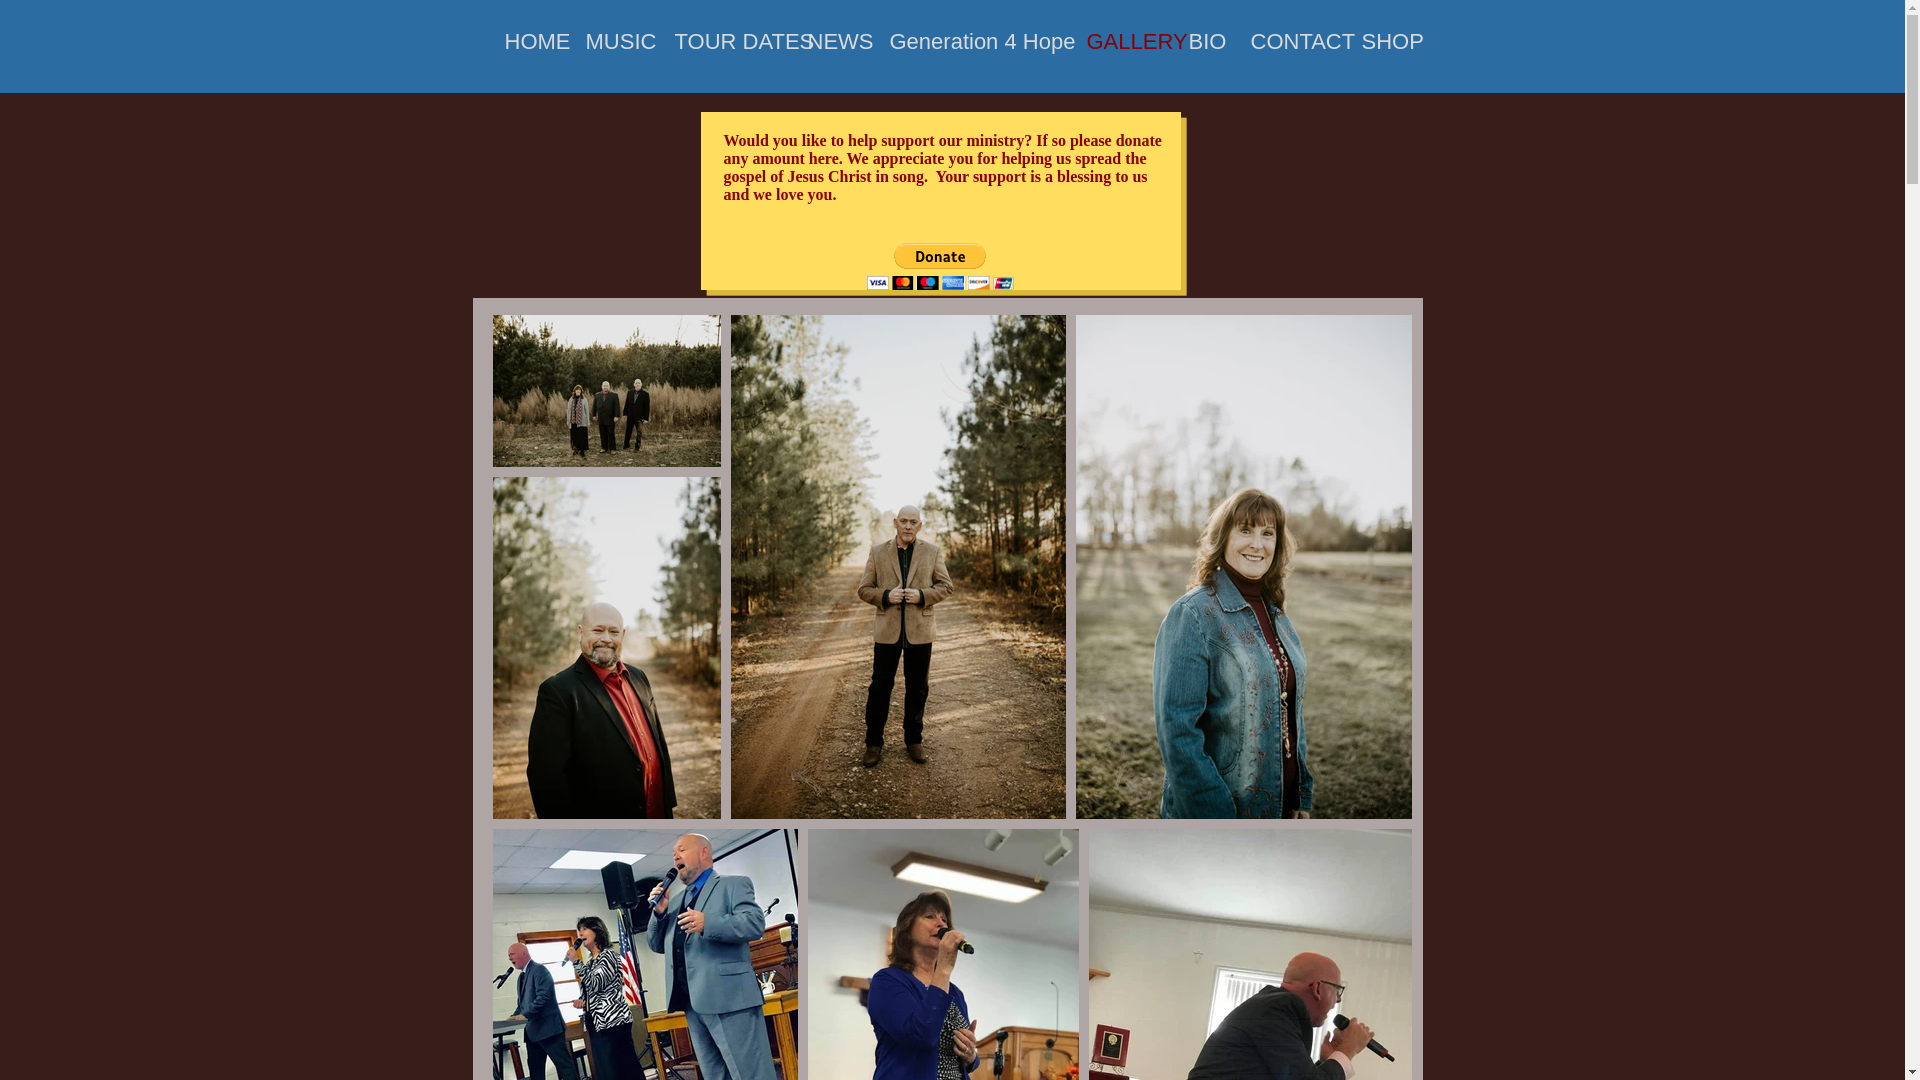  I want to click on NEWS, so click(832, 41).